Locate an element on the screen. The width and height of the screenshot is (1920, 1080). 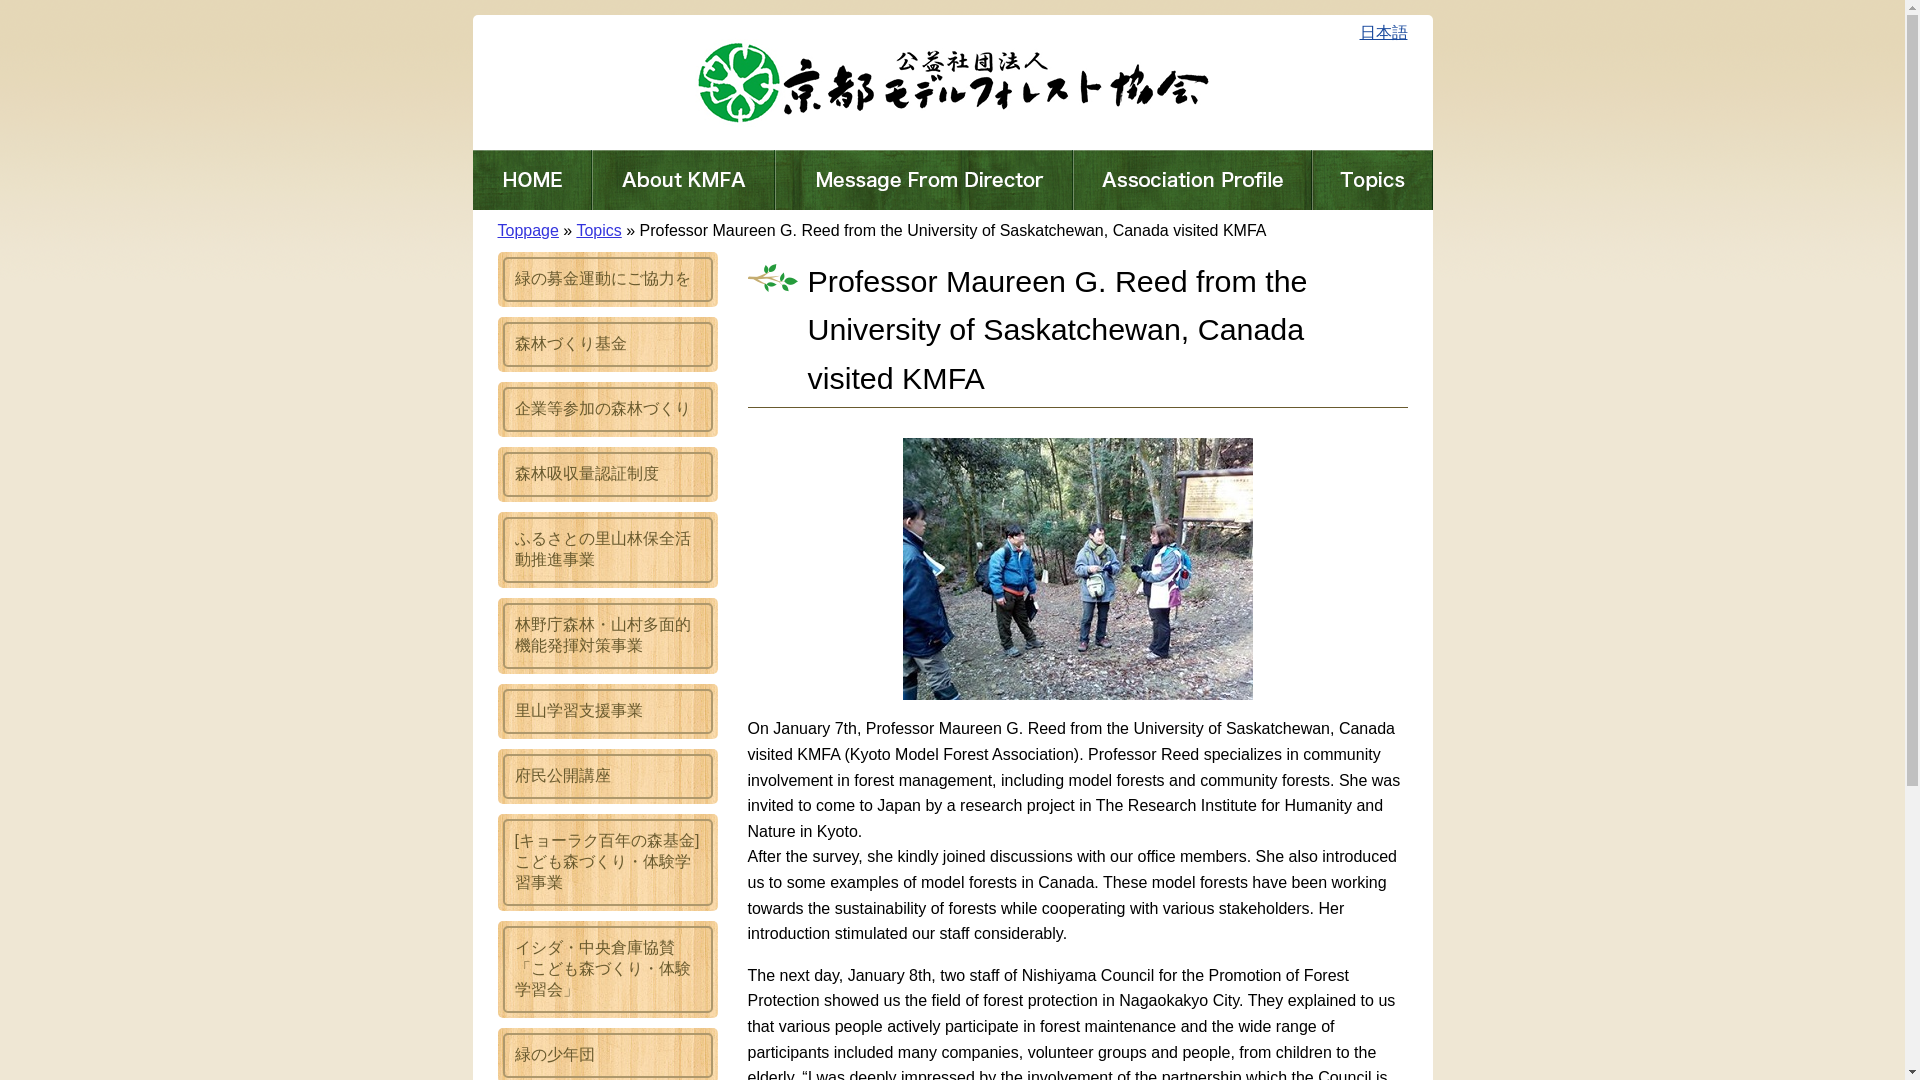
Toppage is located at coordinates (528, 230).